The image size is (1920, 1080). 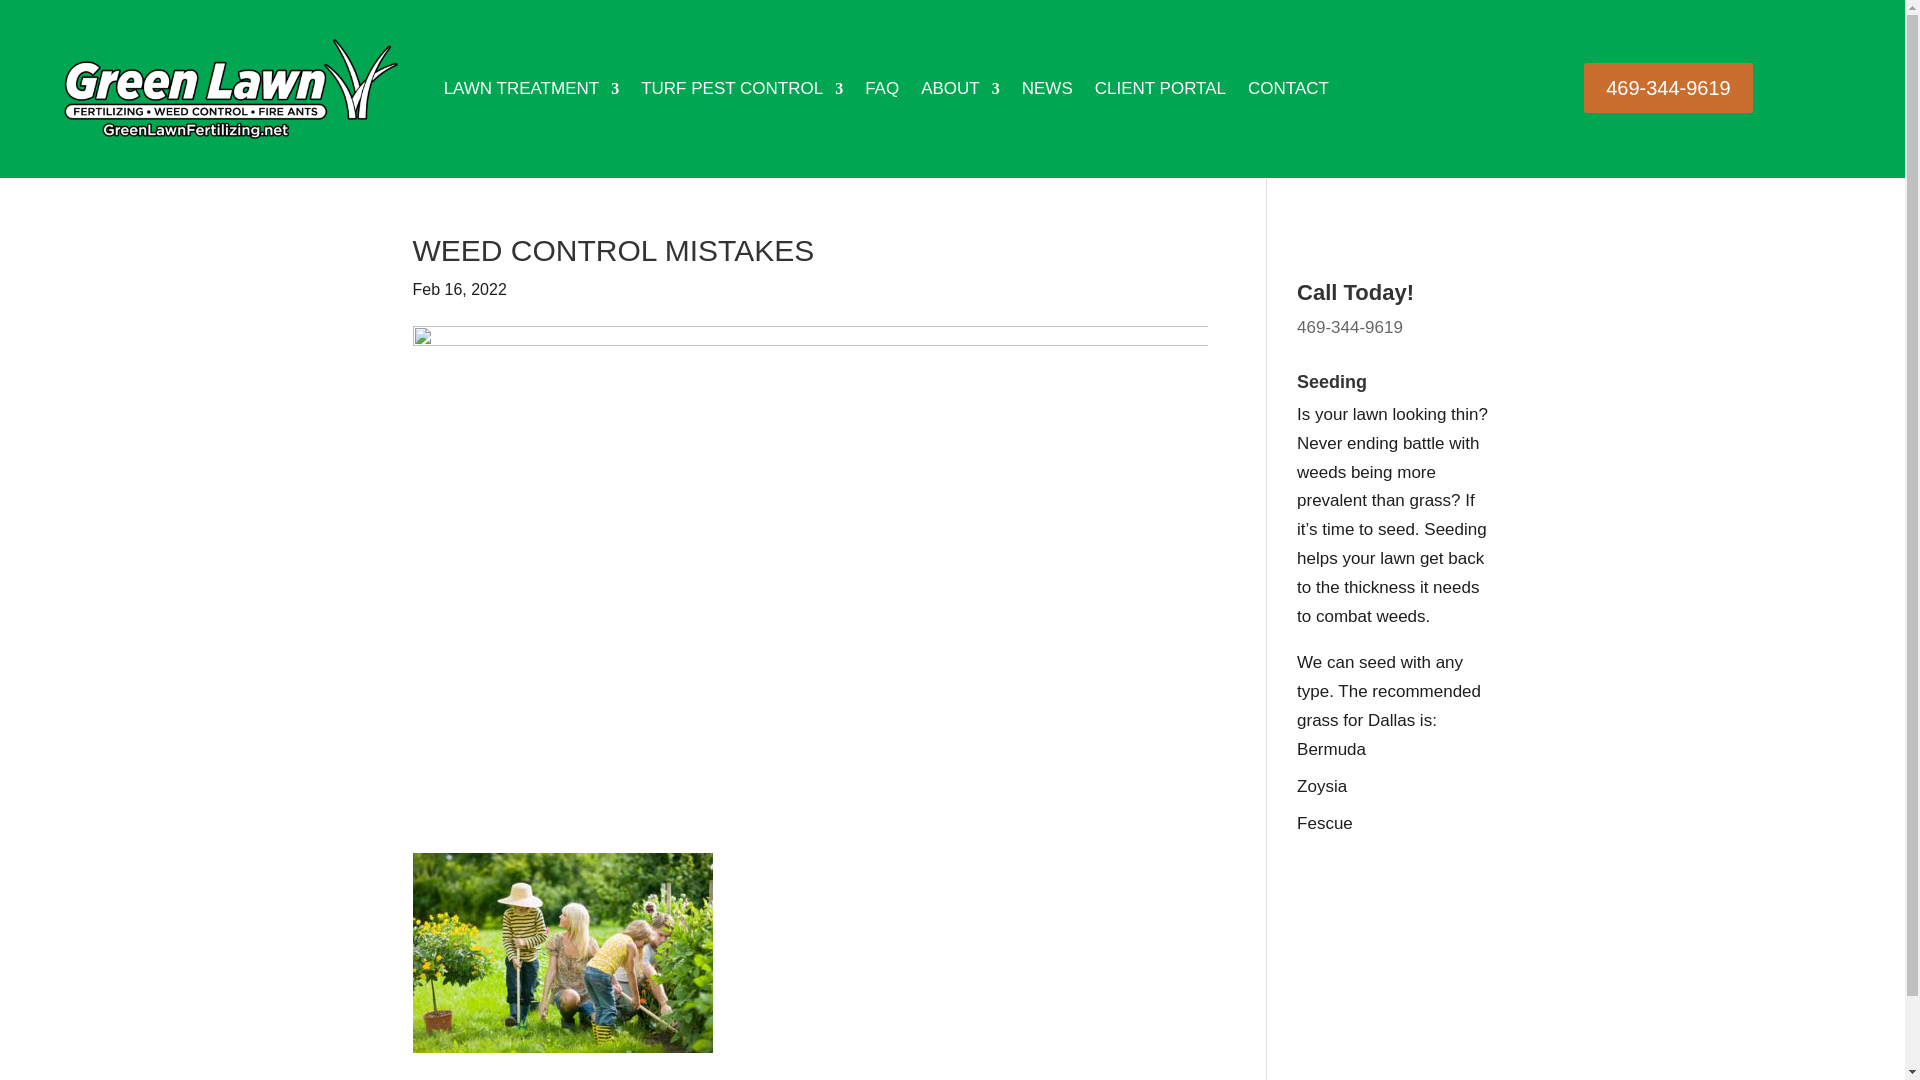 I want to click on LAWN TREATMENT, so click(x=532, y=89).